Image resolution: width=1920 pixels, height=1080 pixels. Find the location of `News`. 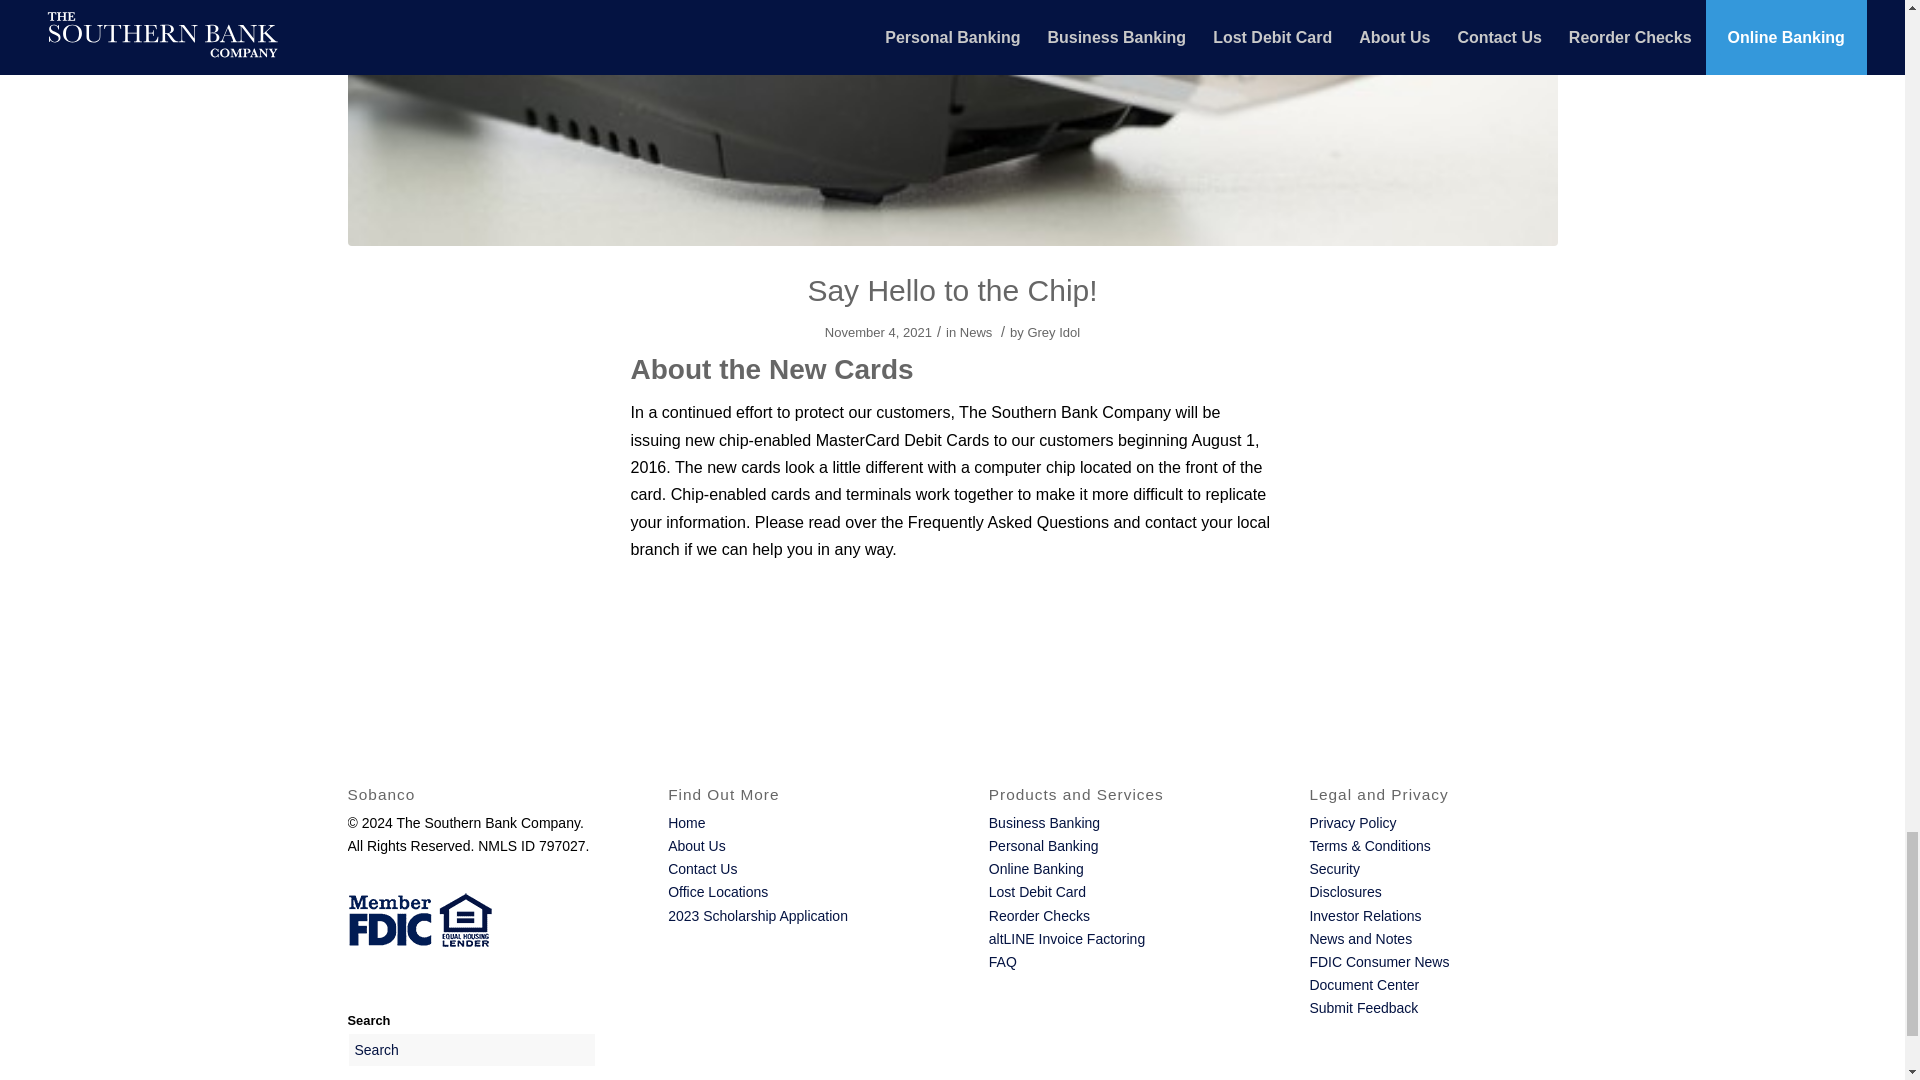

News is located at coordinates (976, 332).